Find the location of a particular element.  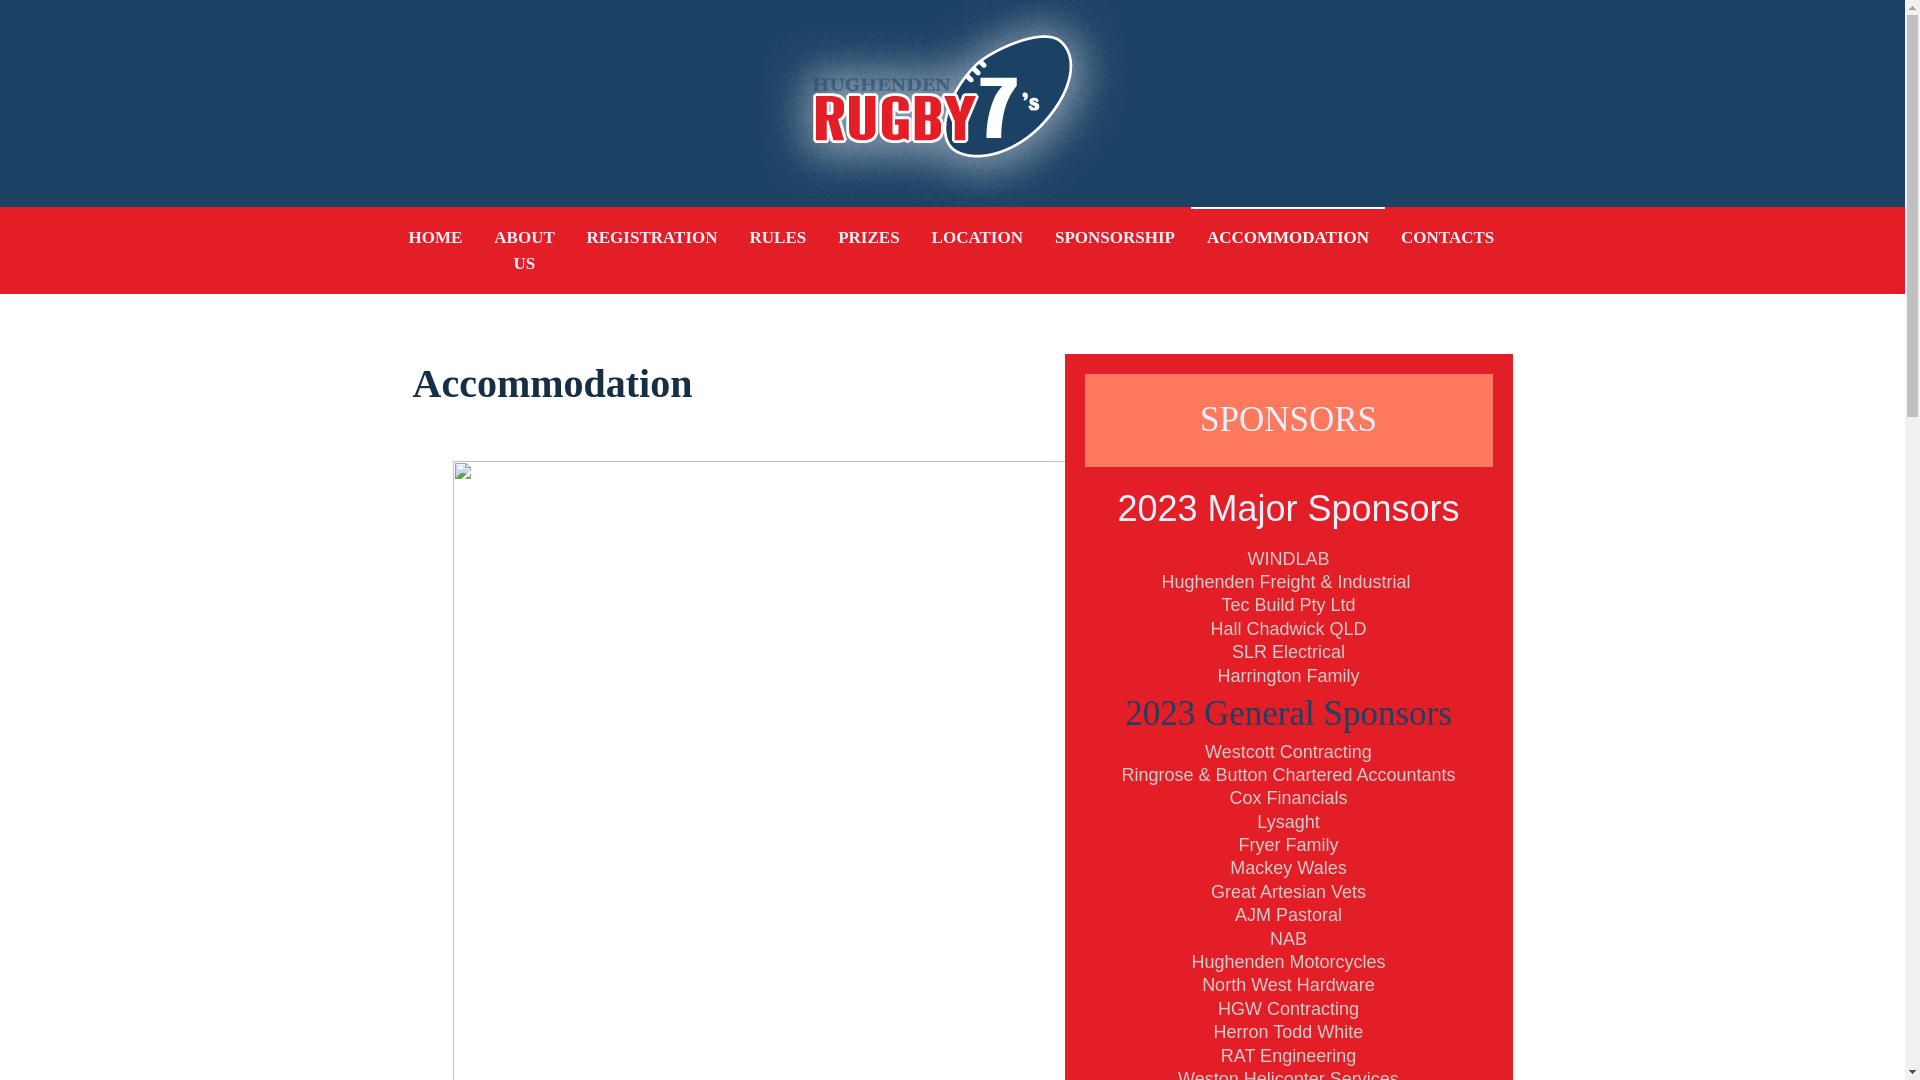

CONTACTS is located at coordinates (1448, 238).